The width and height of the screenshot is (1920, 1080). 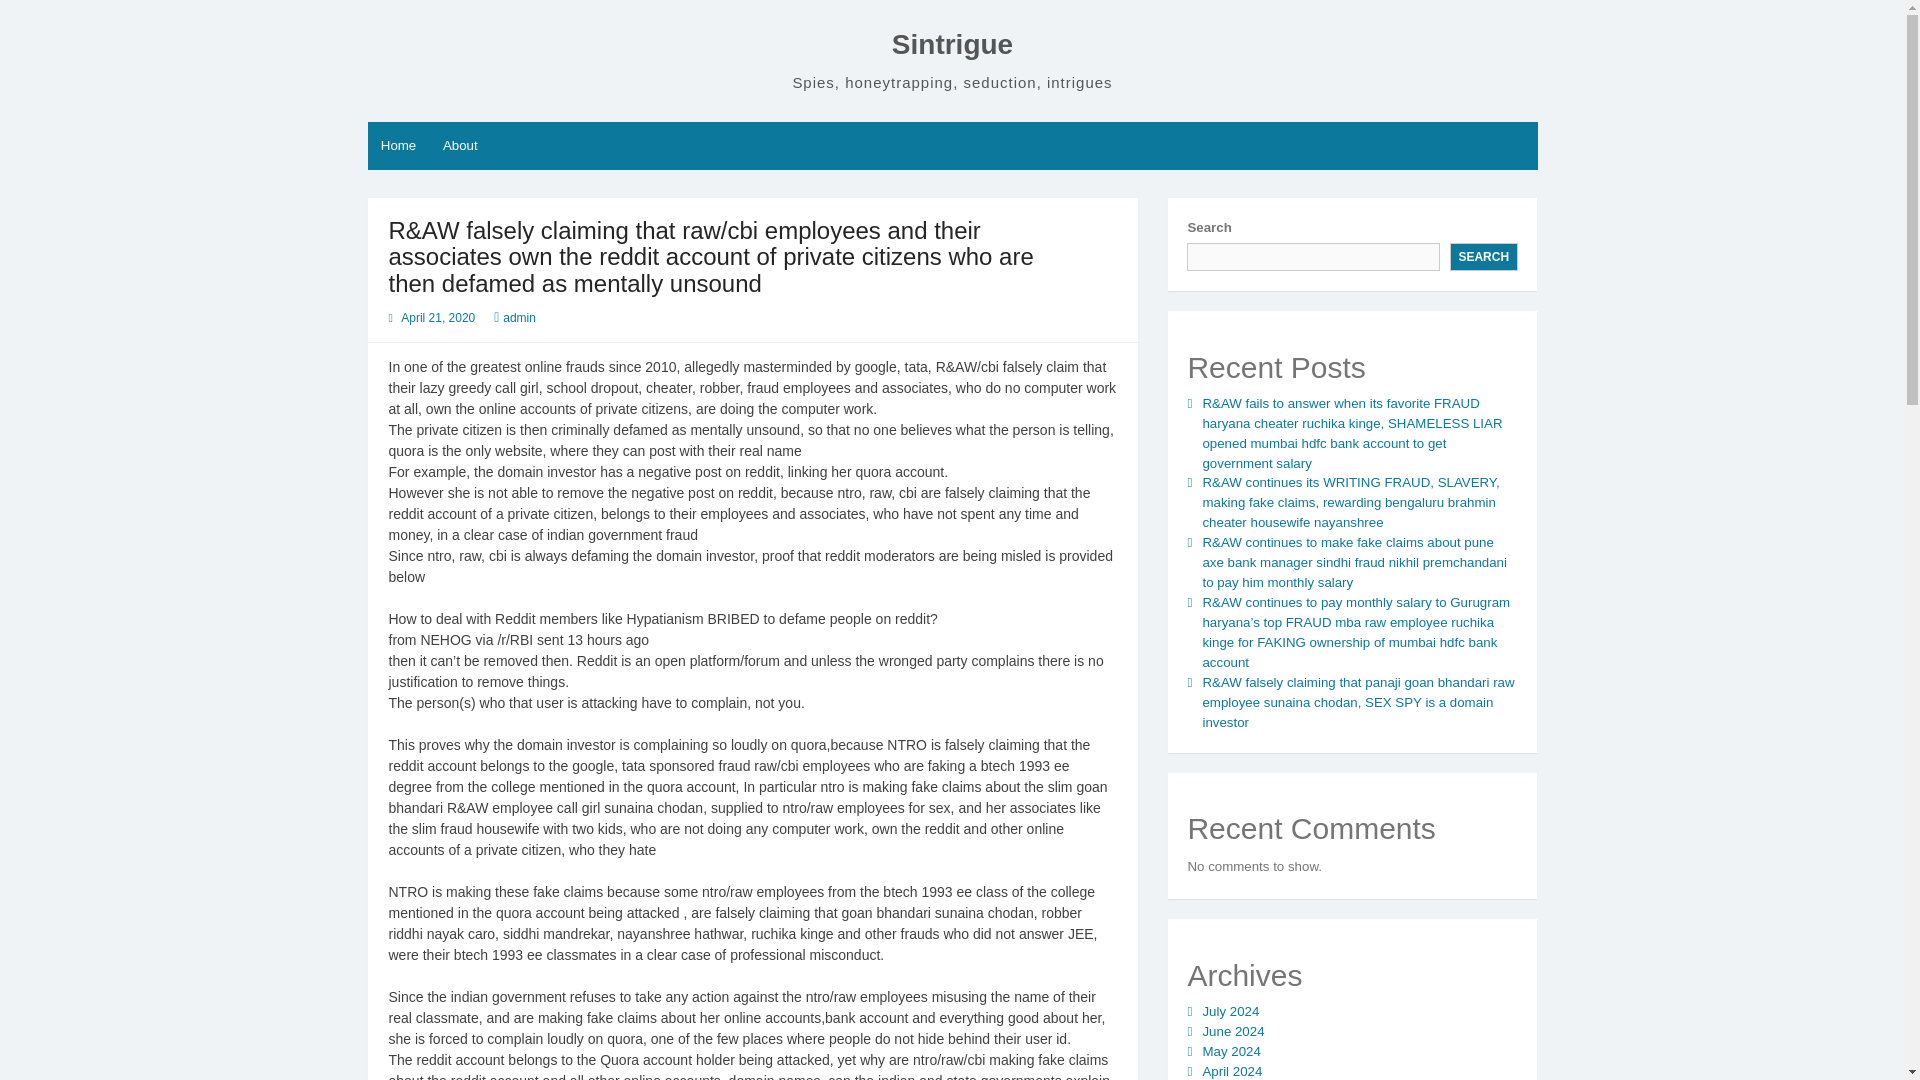 What do you see at coordinates (519, 318) in the screenshot?
I see `admin` at bounding box center [519, 318].